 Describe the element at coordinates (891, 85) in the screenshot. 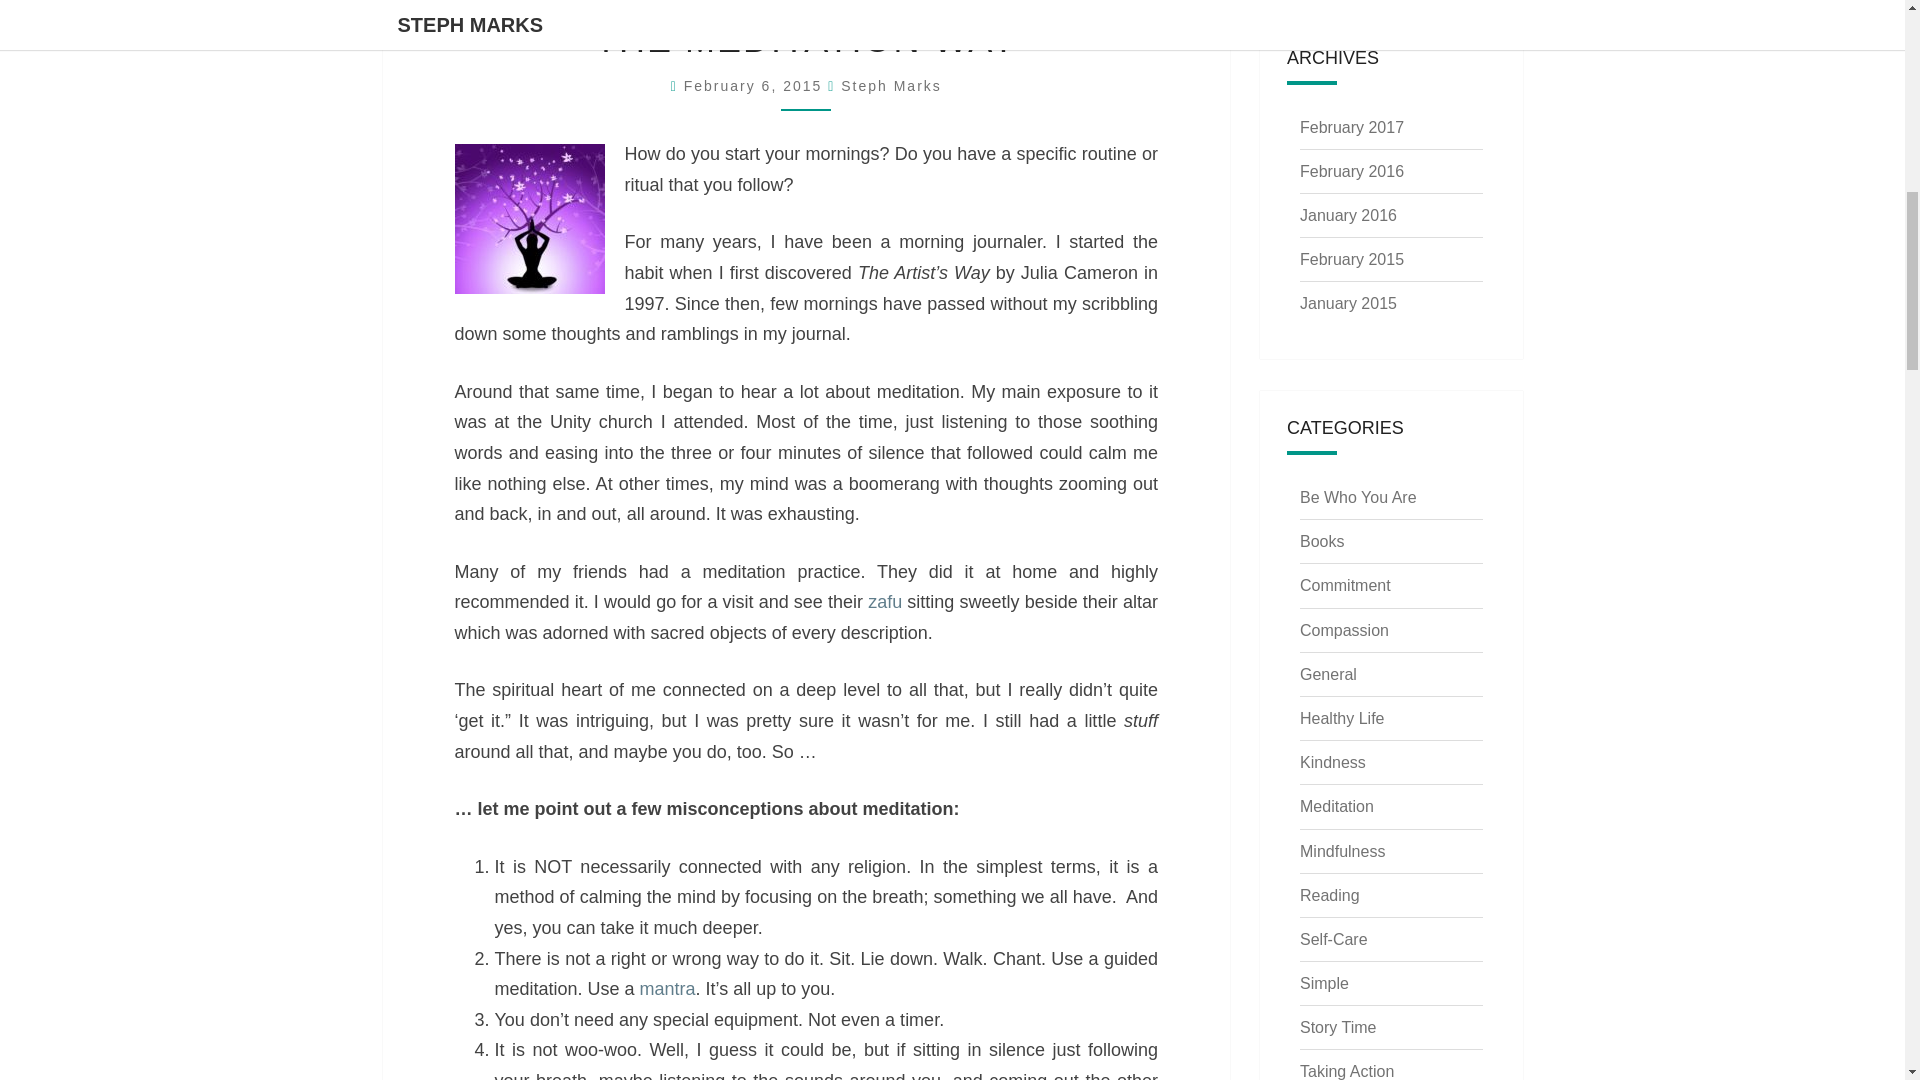

I see `View all posts by Steph Marks` at that location.